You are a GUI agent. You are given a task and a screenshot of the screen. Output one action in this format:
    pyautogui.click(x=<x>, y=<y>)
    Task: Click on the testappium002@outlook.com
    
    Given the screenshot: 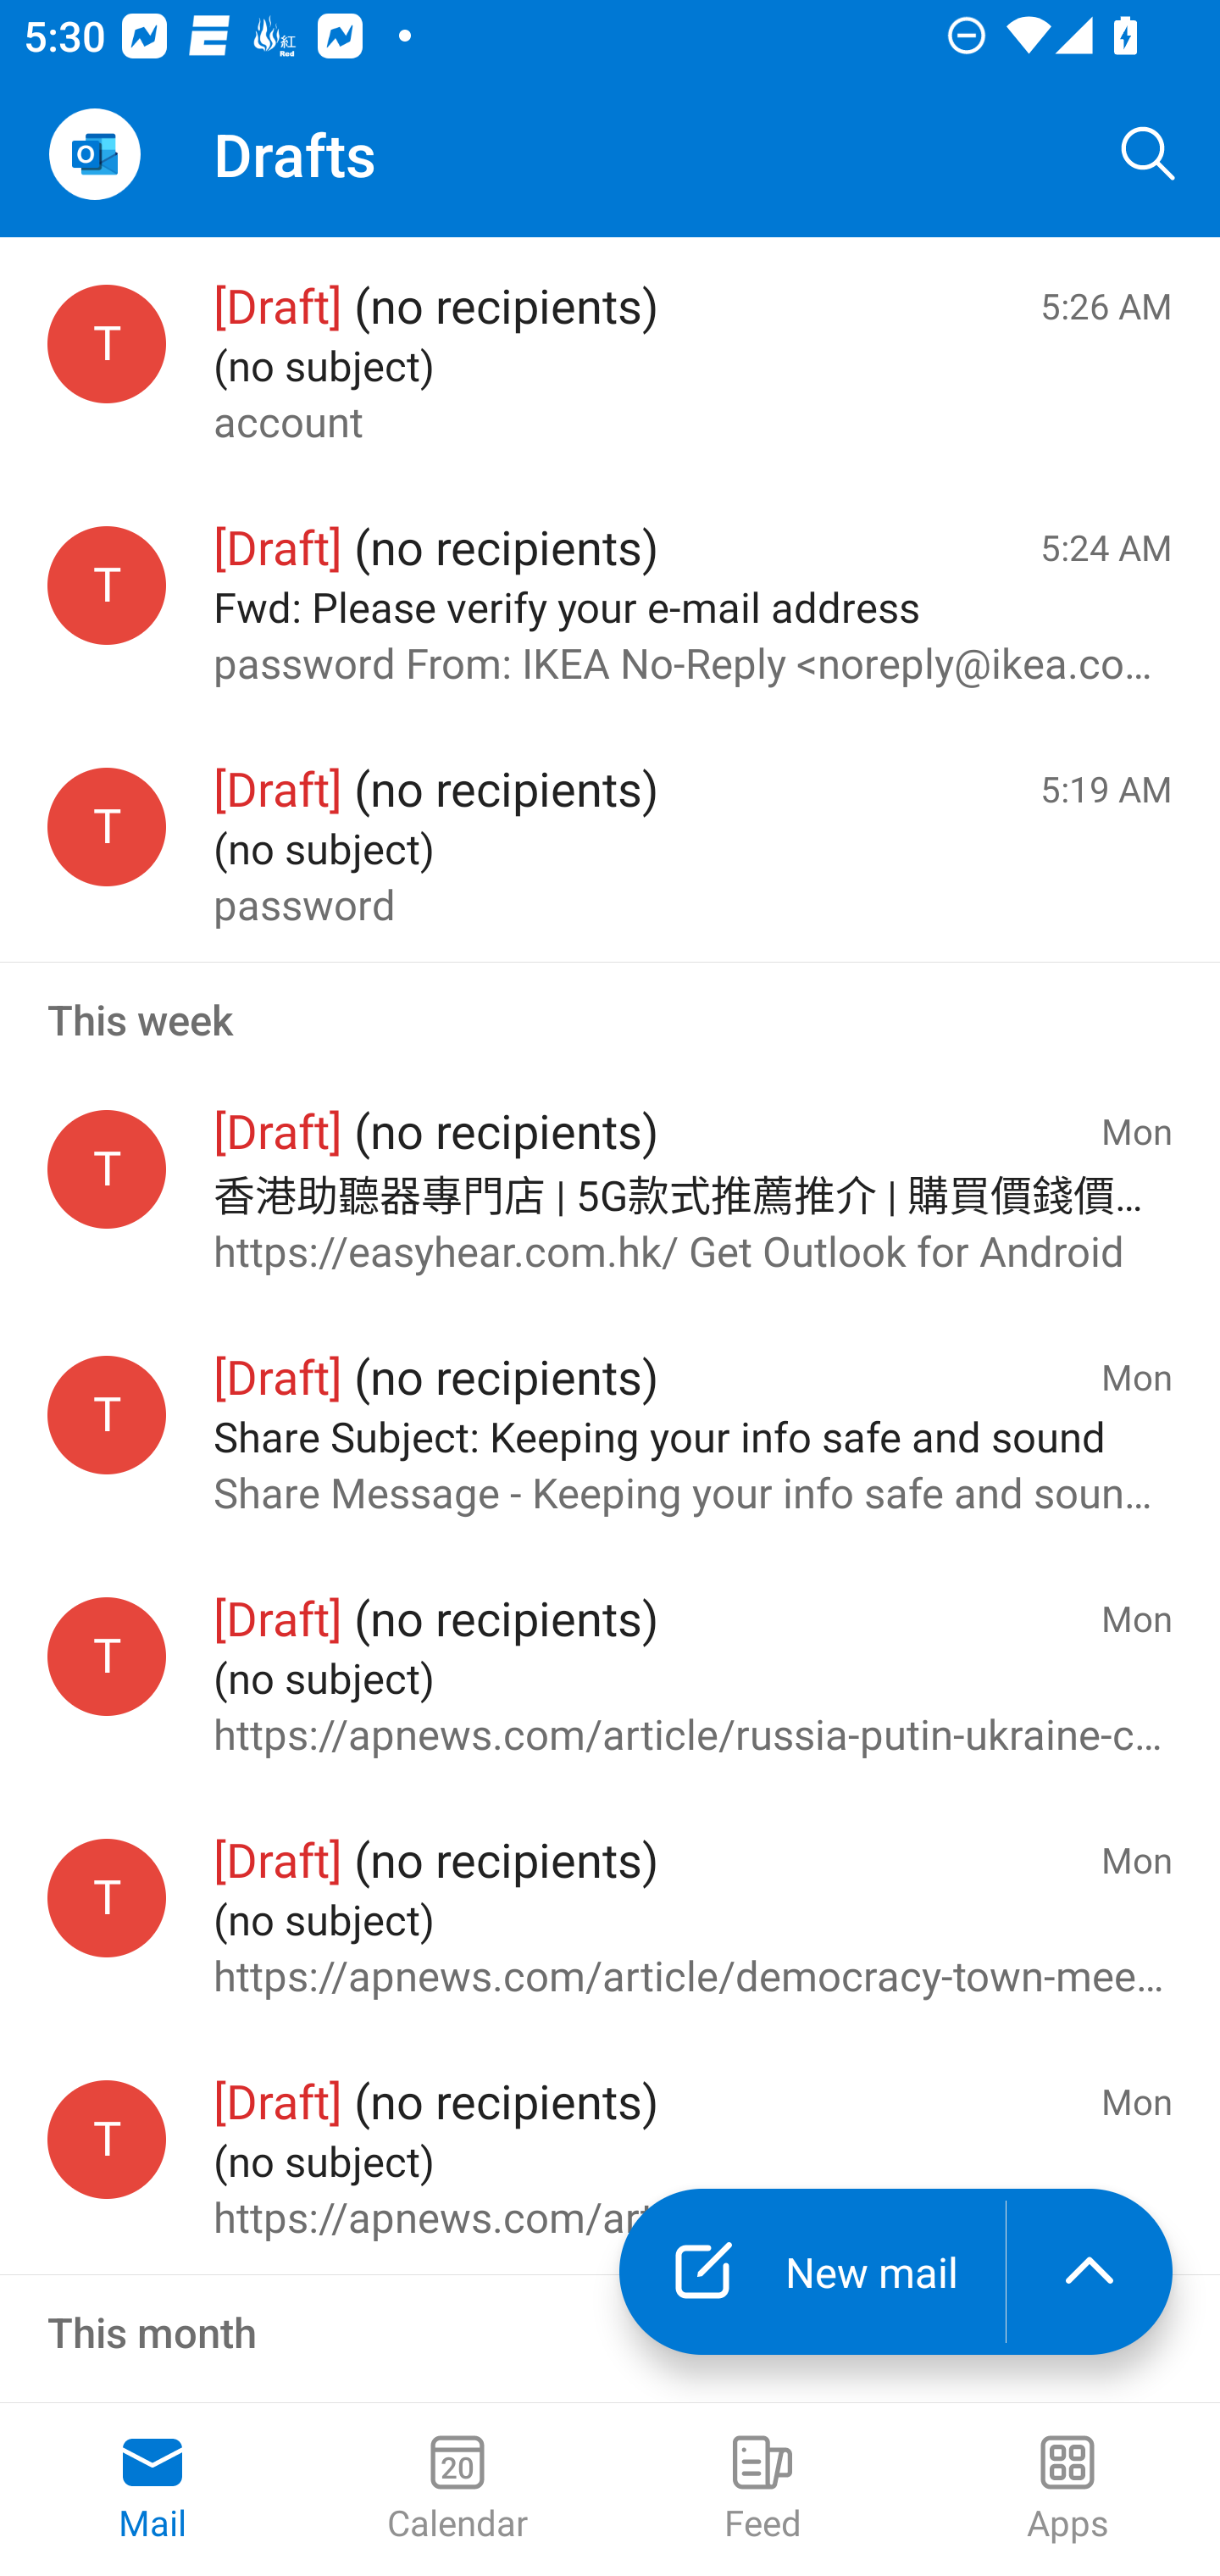 What is the action you would take?
    pyautogui.click(x=107, y=2140)
    